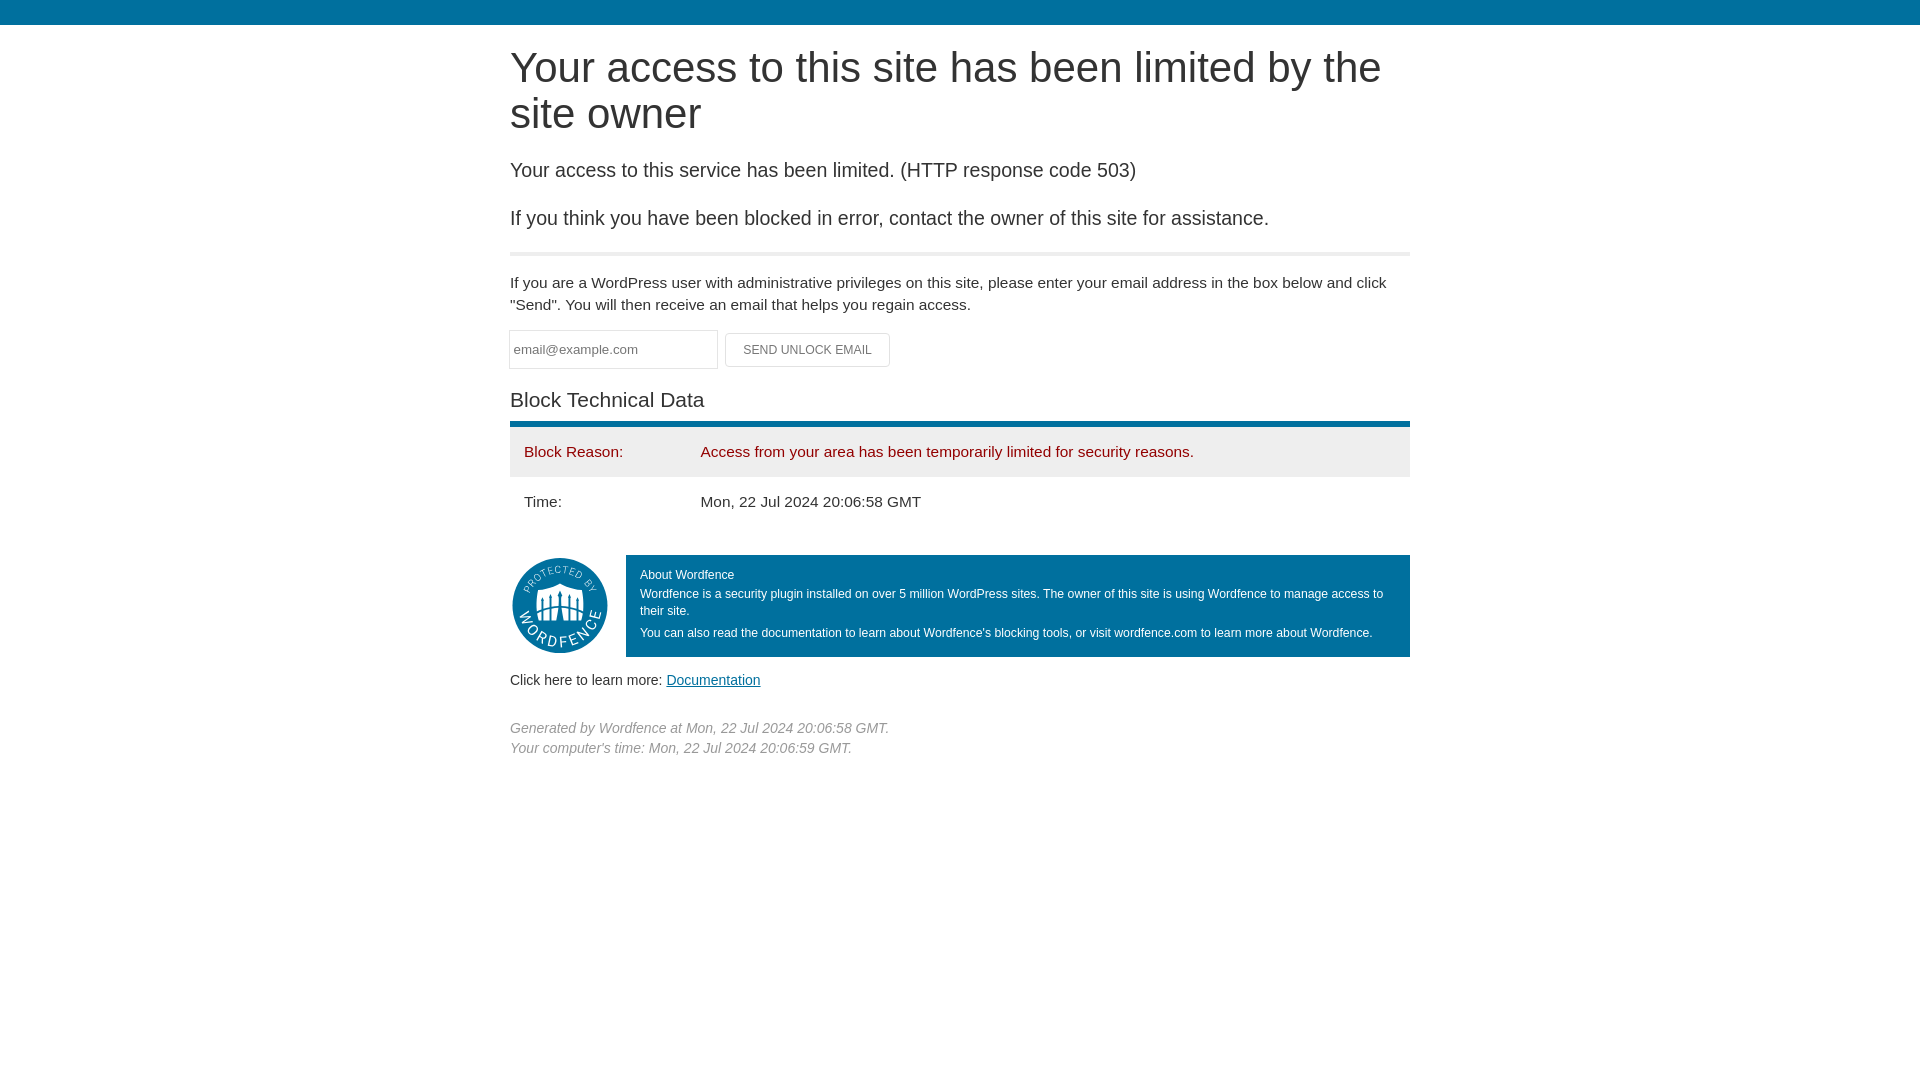 The width and height of the screenshot is (1920, 1080). I want to click on Documentation, so click(713, 679).